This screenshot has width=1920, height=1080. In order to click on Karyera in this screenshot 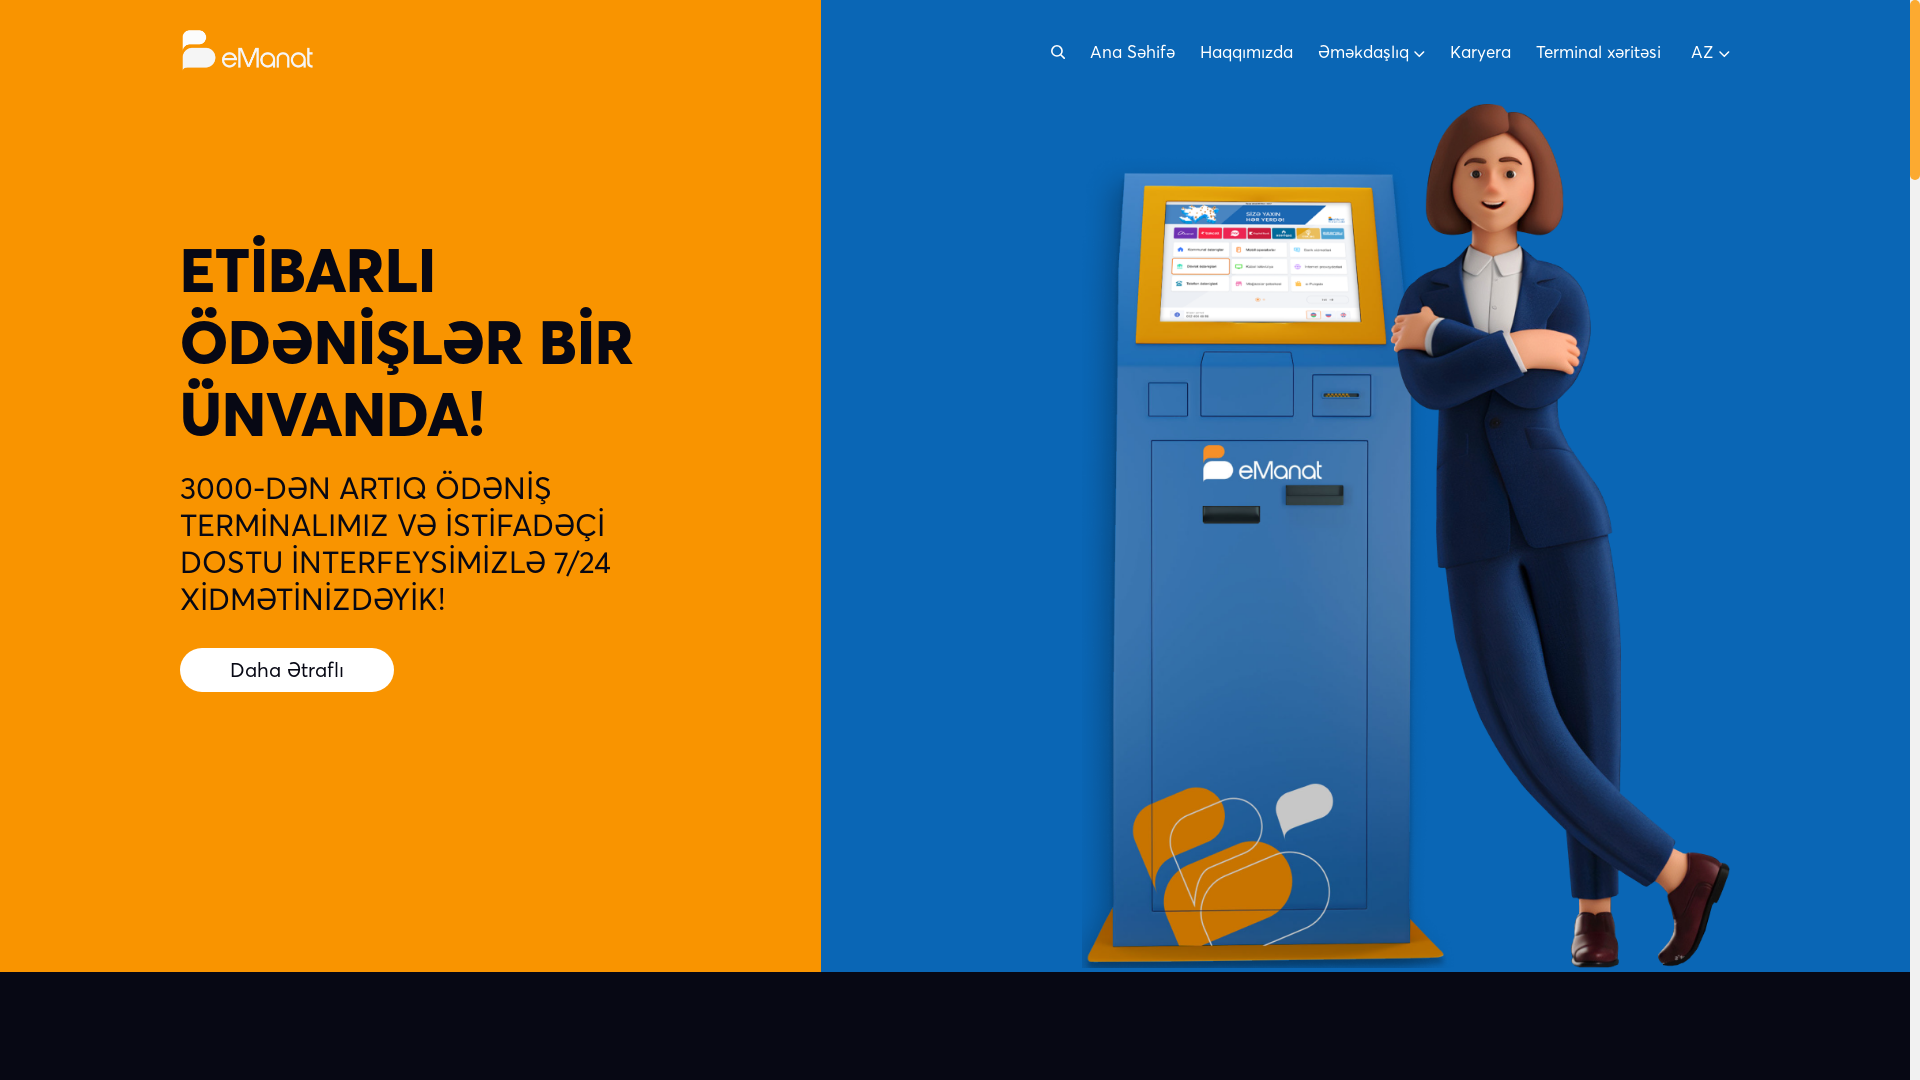, I will do `click(1480, 52)`.